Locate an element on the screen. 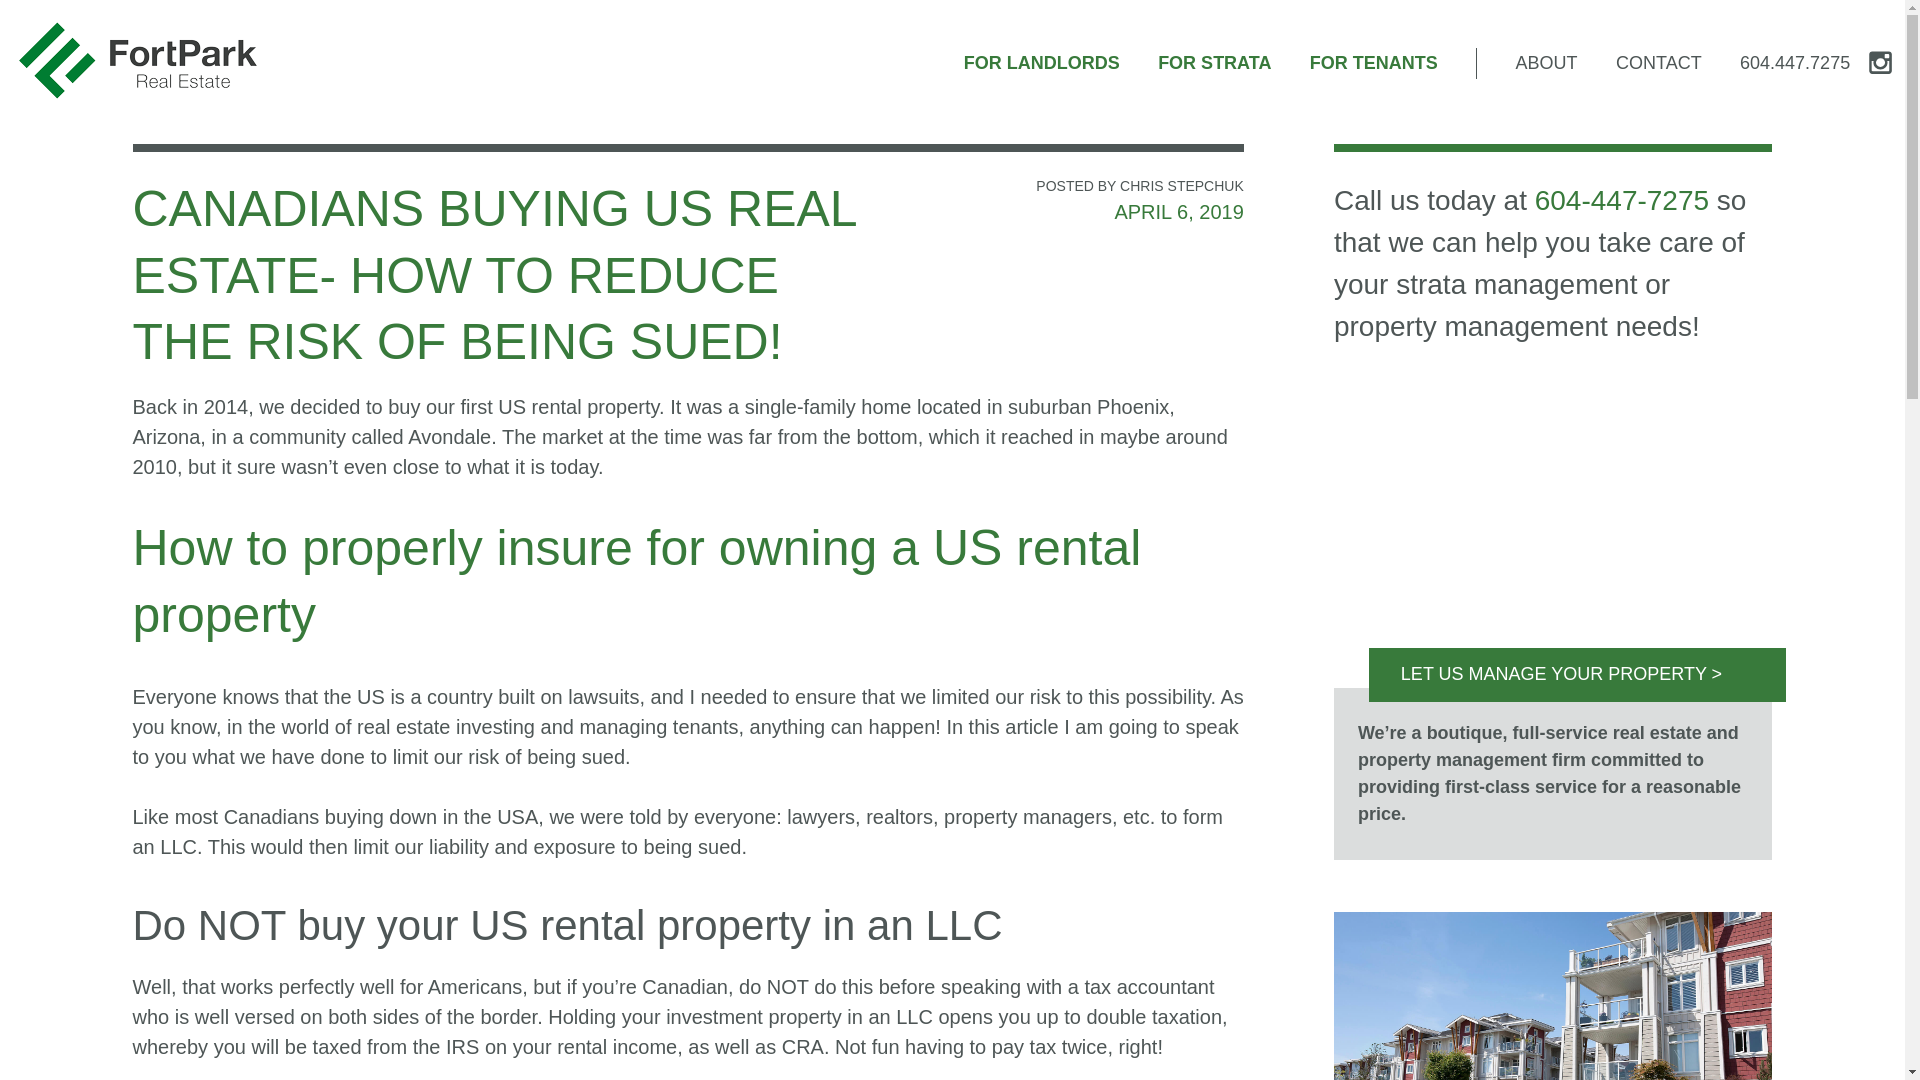 The width and height of the screenshot is (1920, 1080). ABOUT is located at coordinates (1547, 62).